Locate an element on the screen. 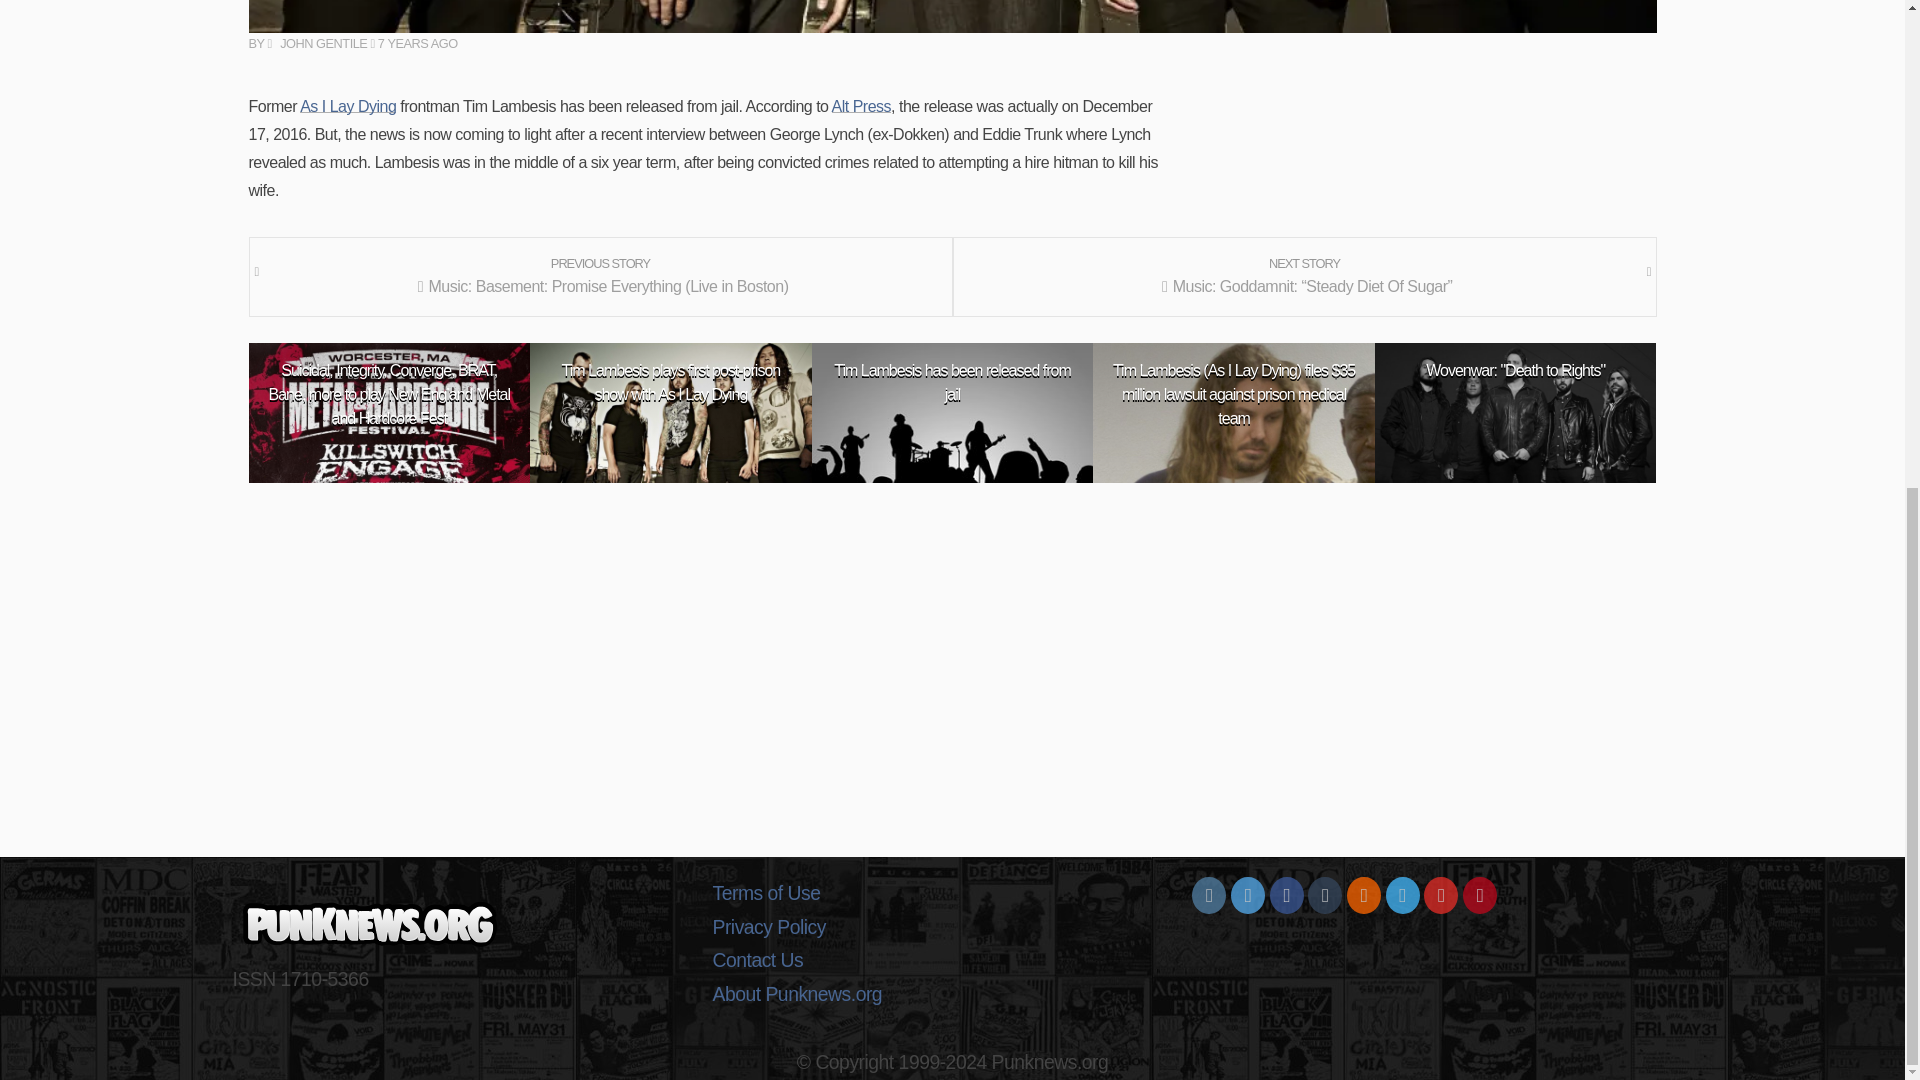 This screenshot has height=1080, width=1920. Terms of Use is located at coordinates (952, 894).